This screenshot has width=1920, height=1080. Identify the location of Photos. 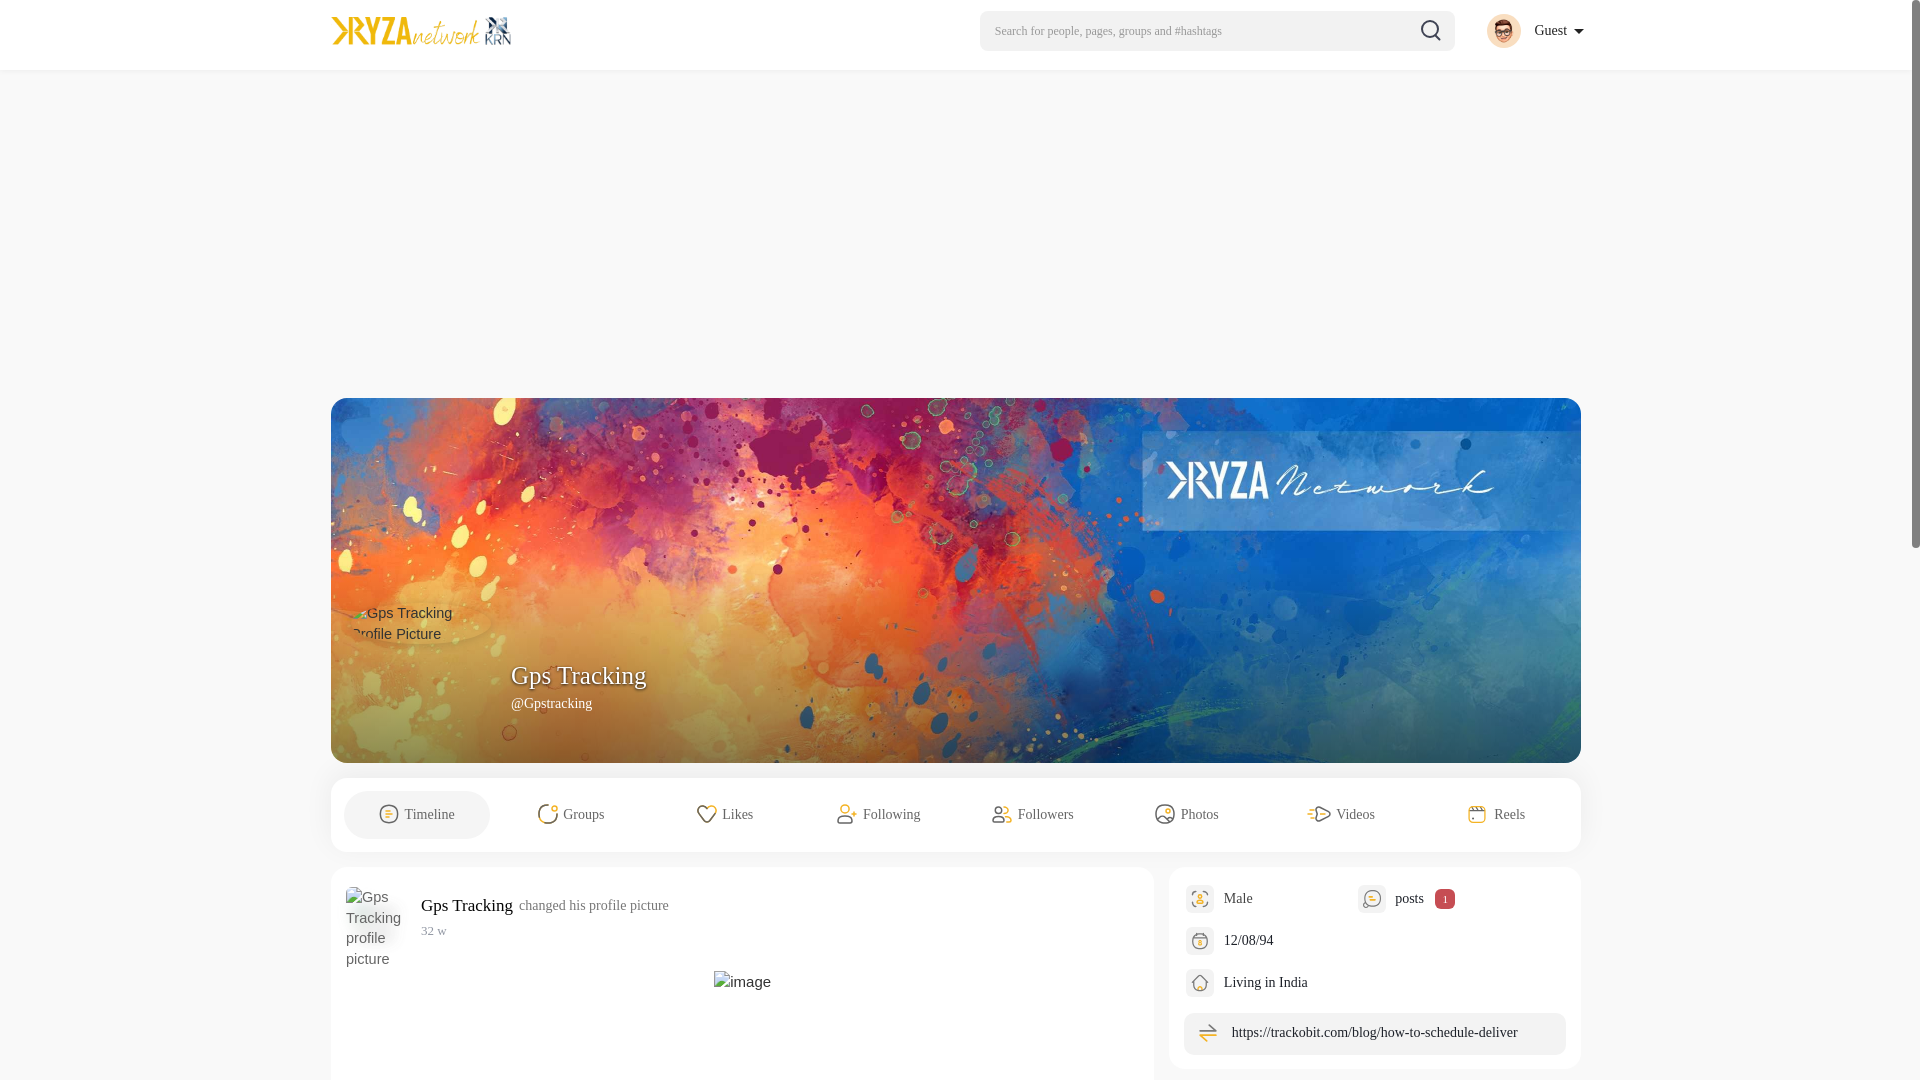
(1186, 814).